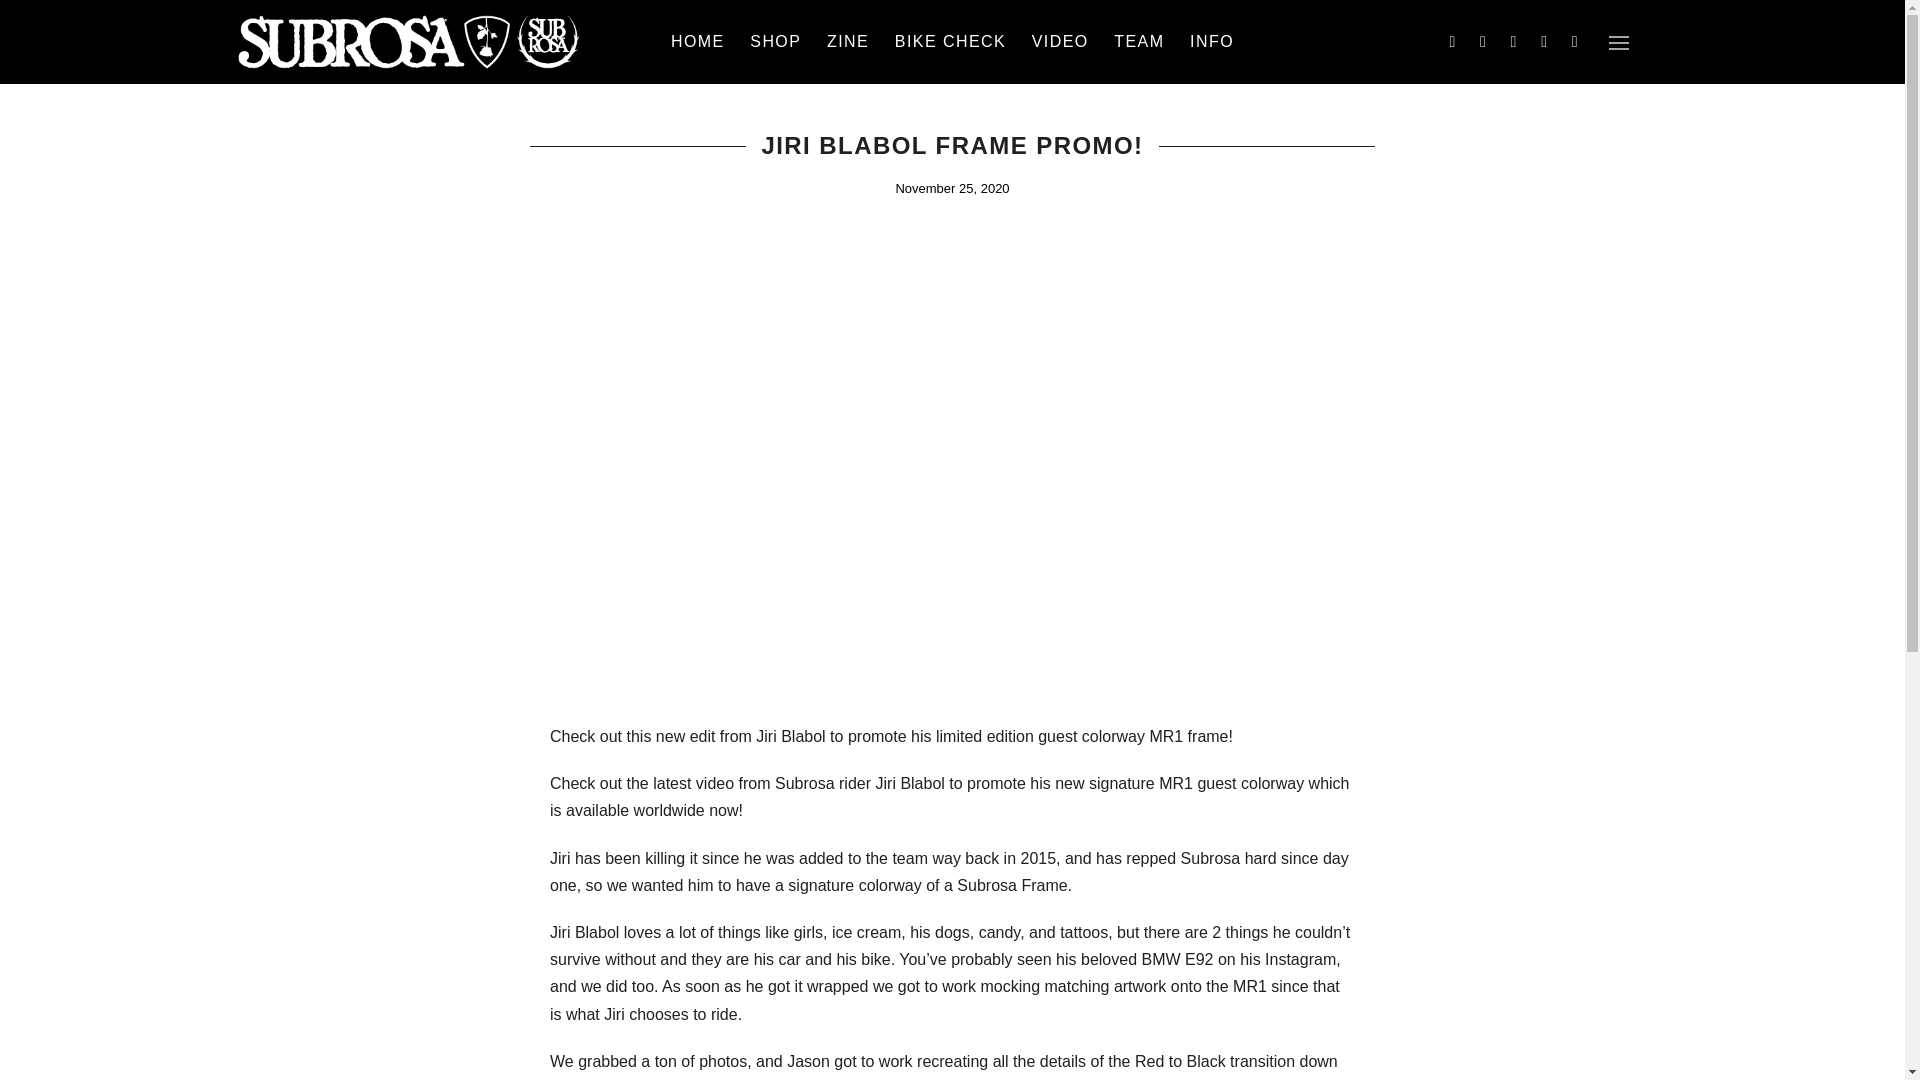 The image size is (1920, 1080). What do you see at coordinates (1060, 42) in the screenshot?
I see `VIDEO` at bounding box center [1060, 42].